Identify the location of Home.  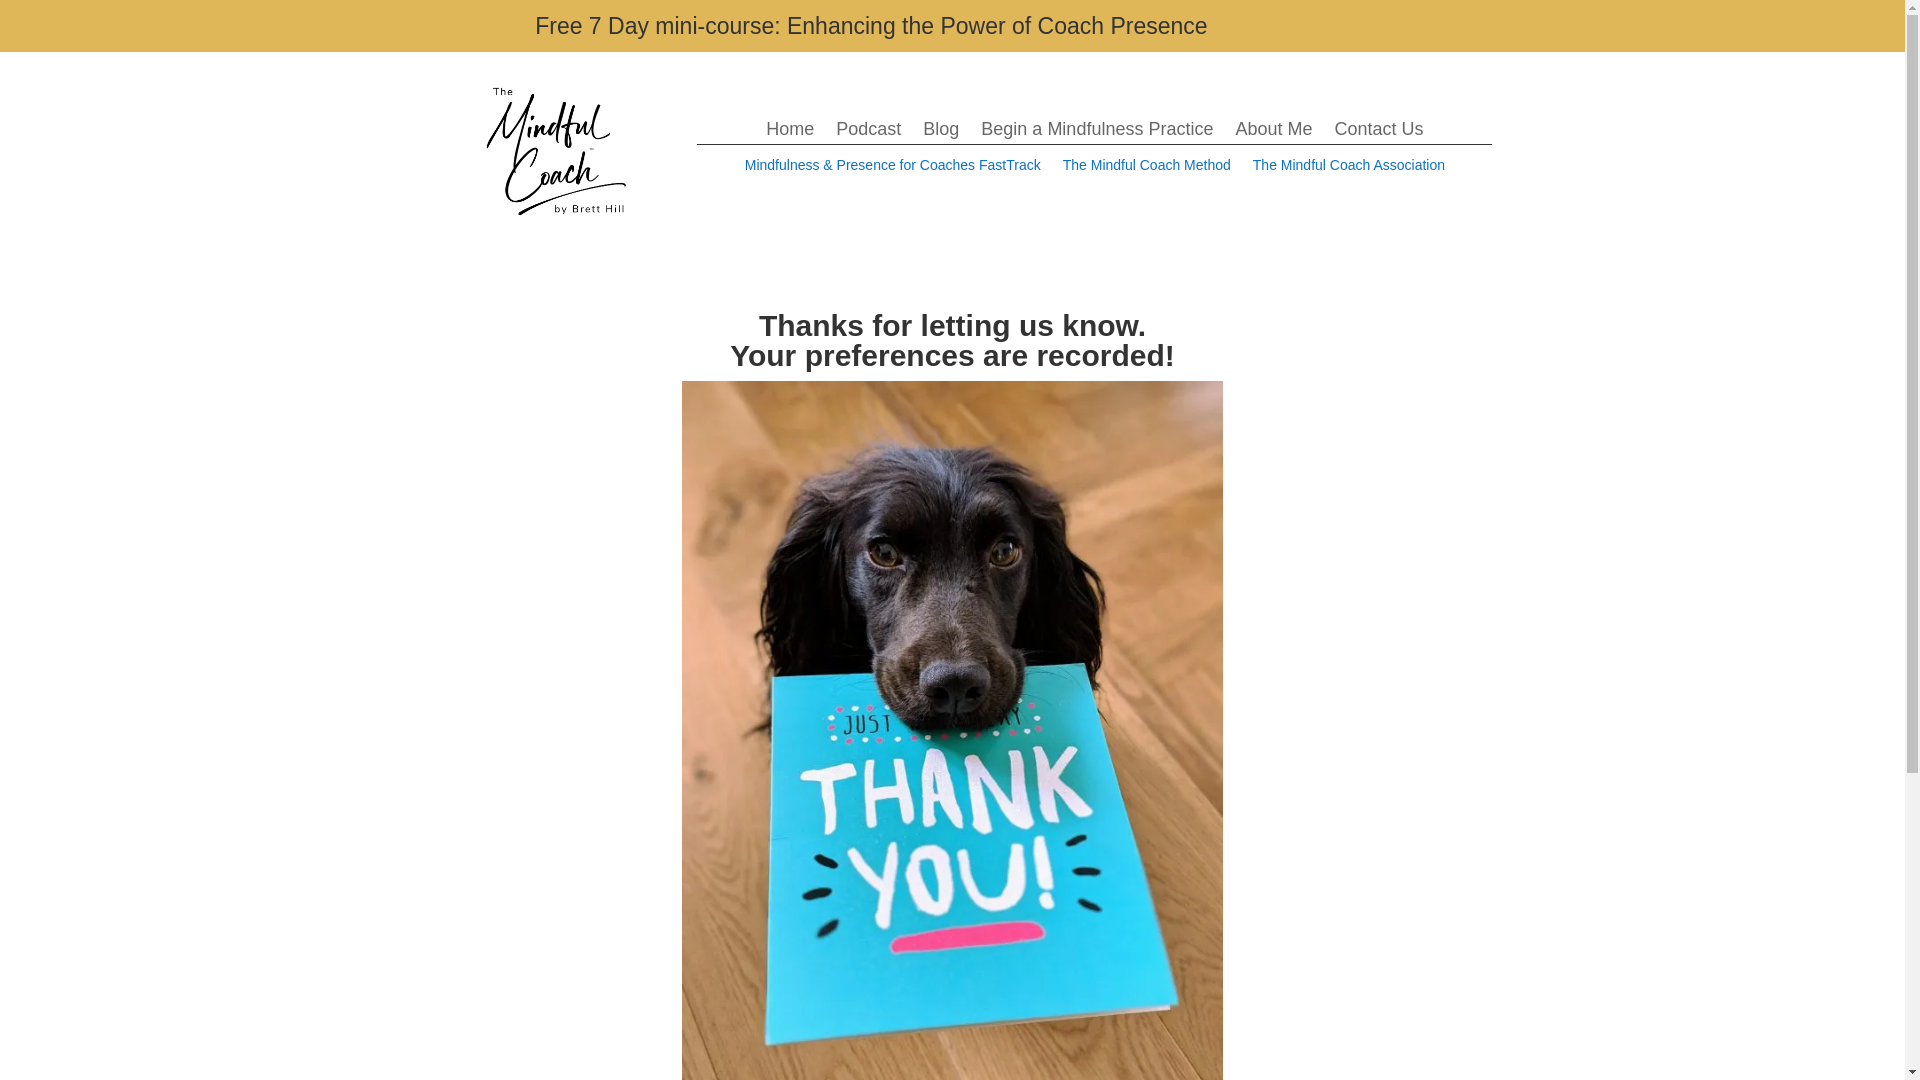
(790, 132).